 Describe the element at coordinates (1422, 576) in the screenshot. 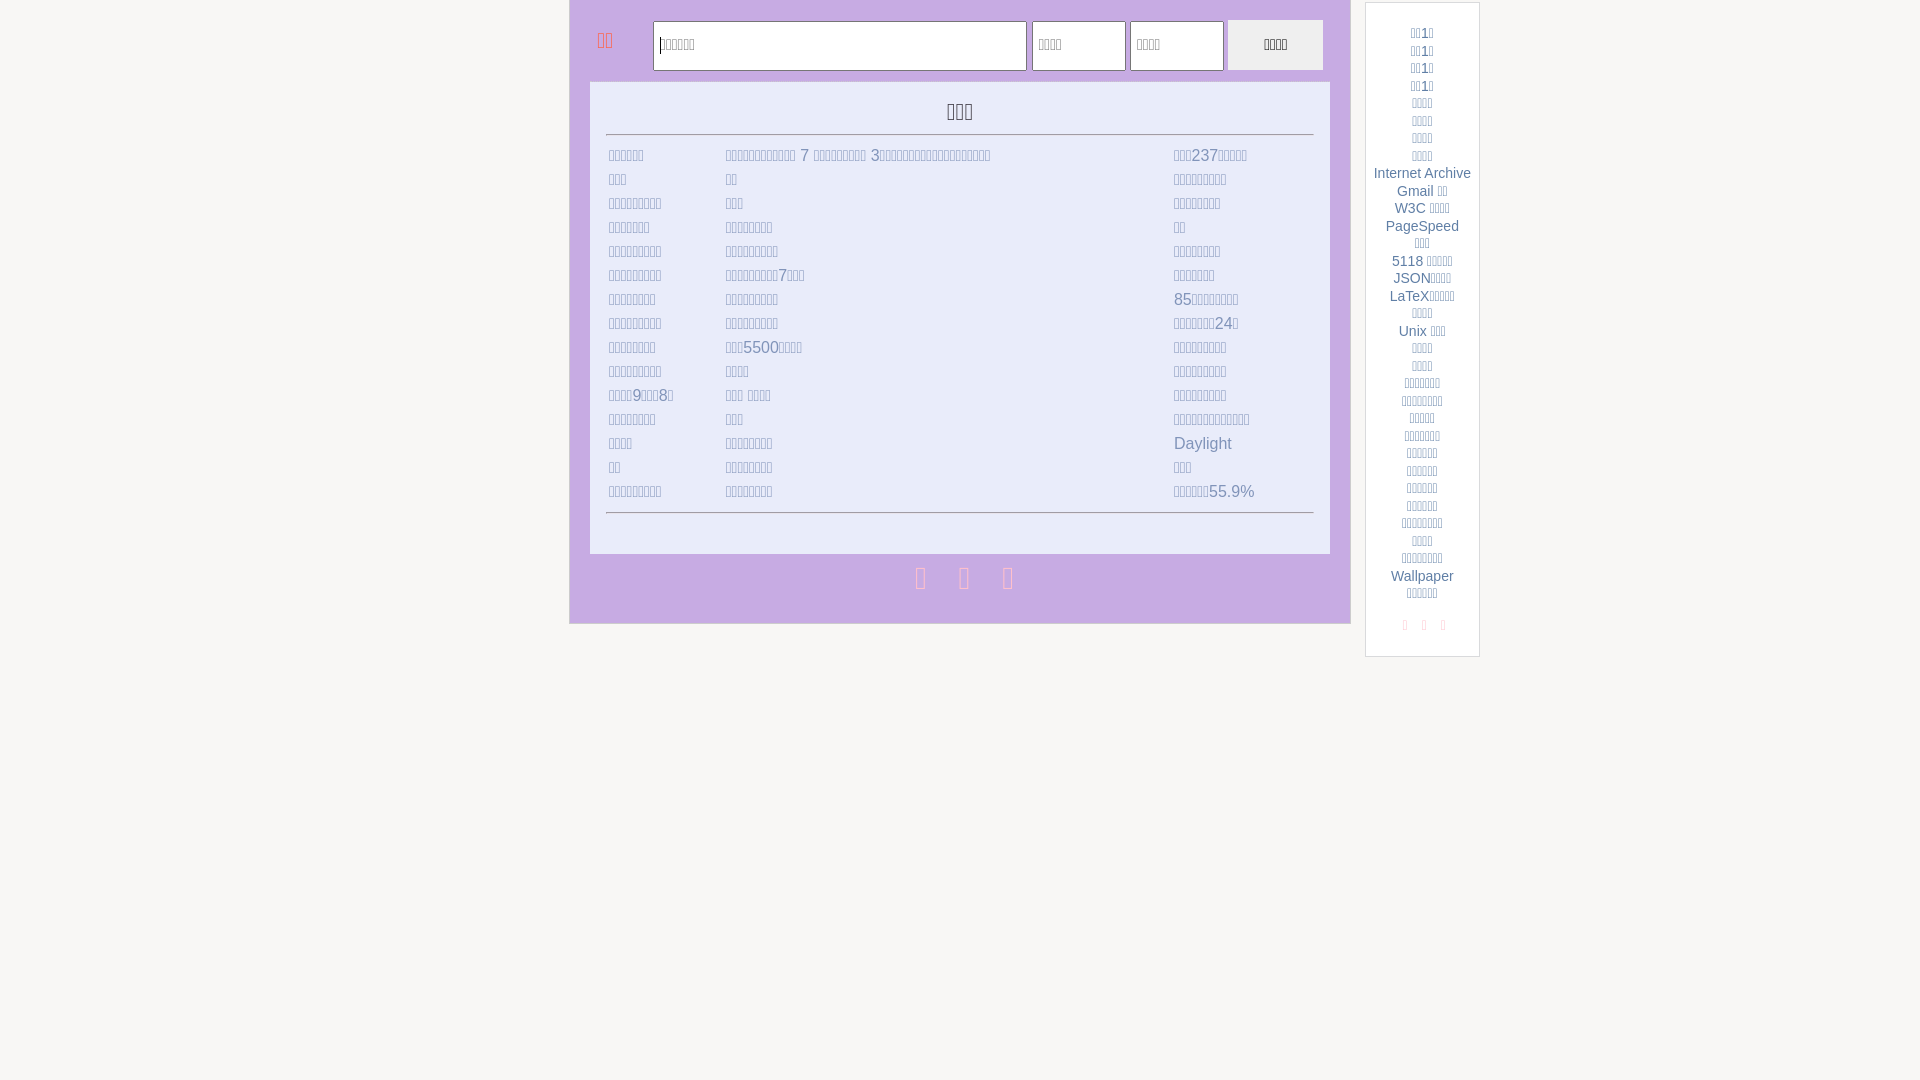

I see `Wallpaper` at that location.